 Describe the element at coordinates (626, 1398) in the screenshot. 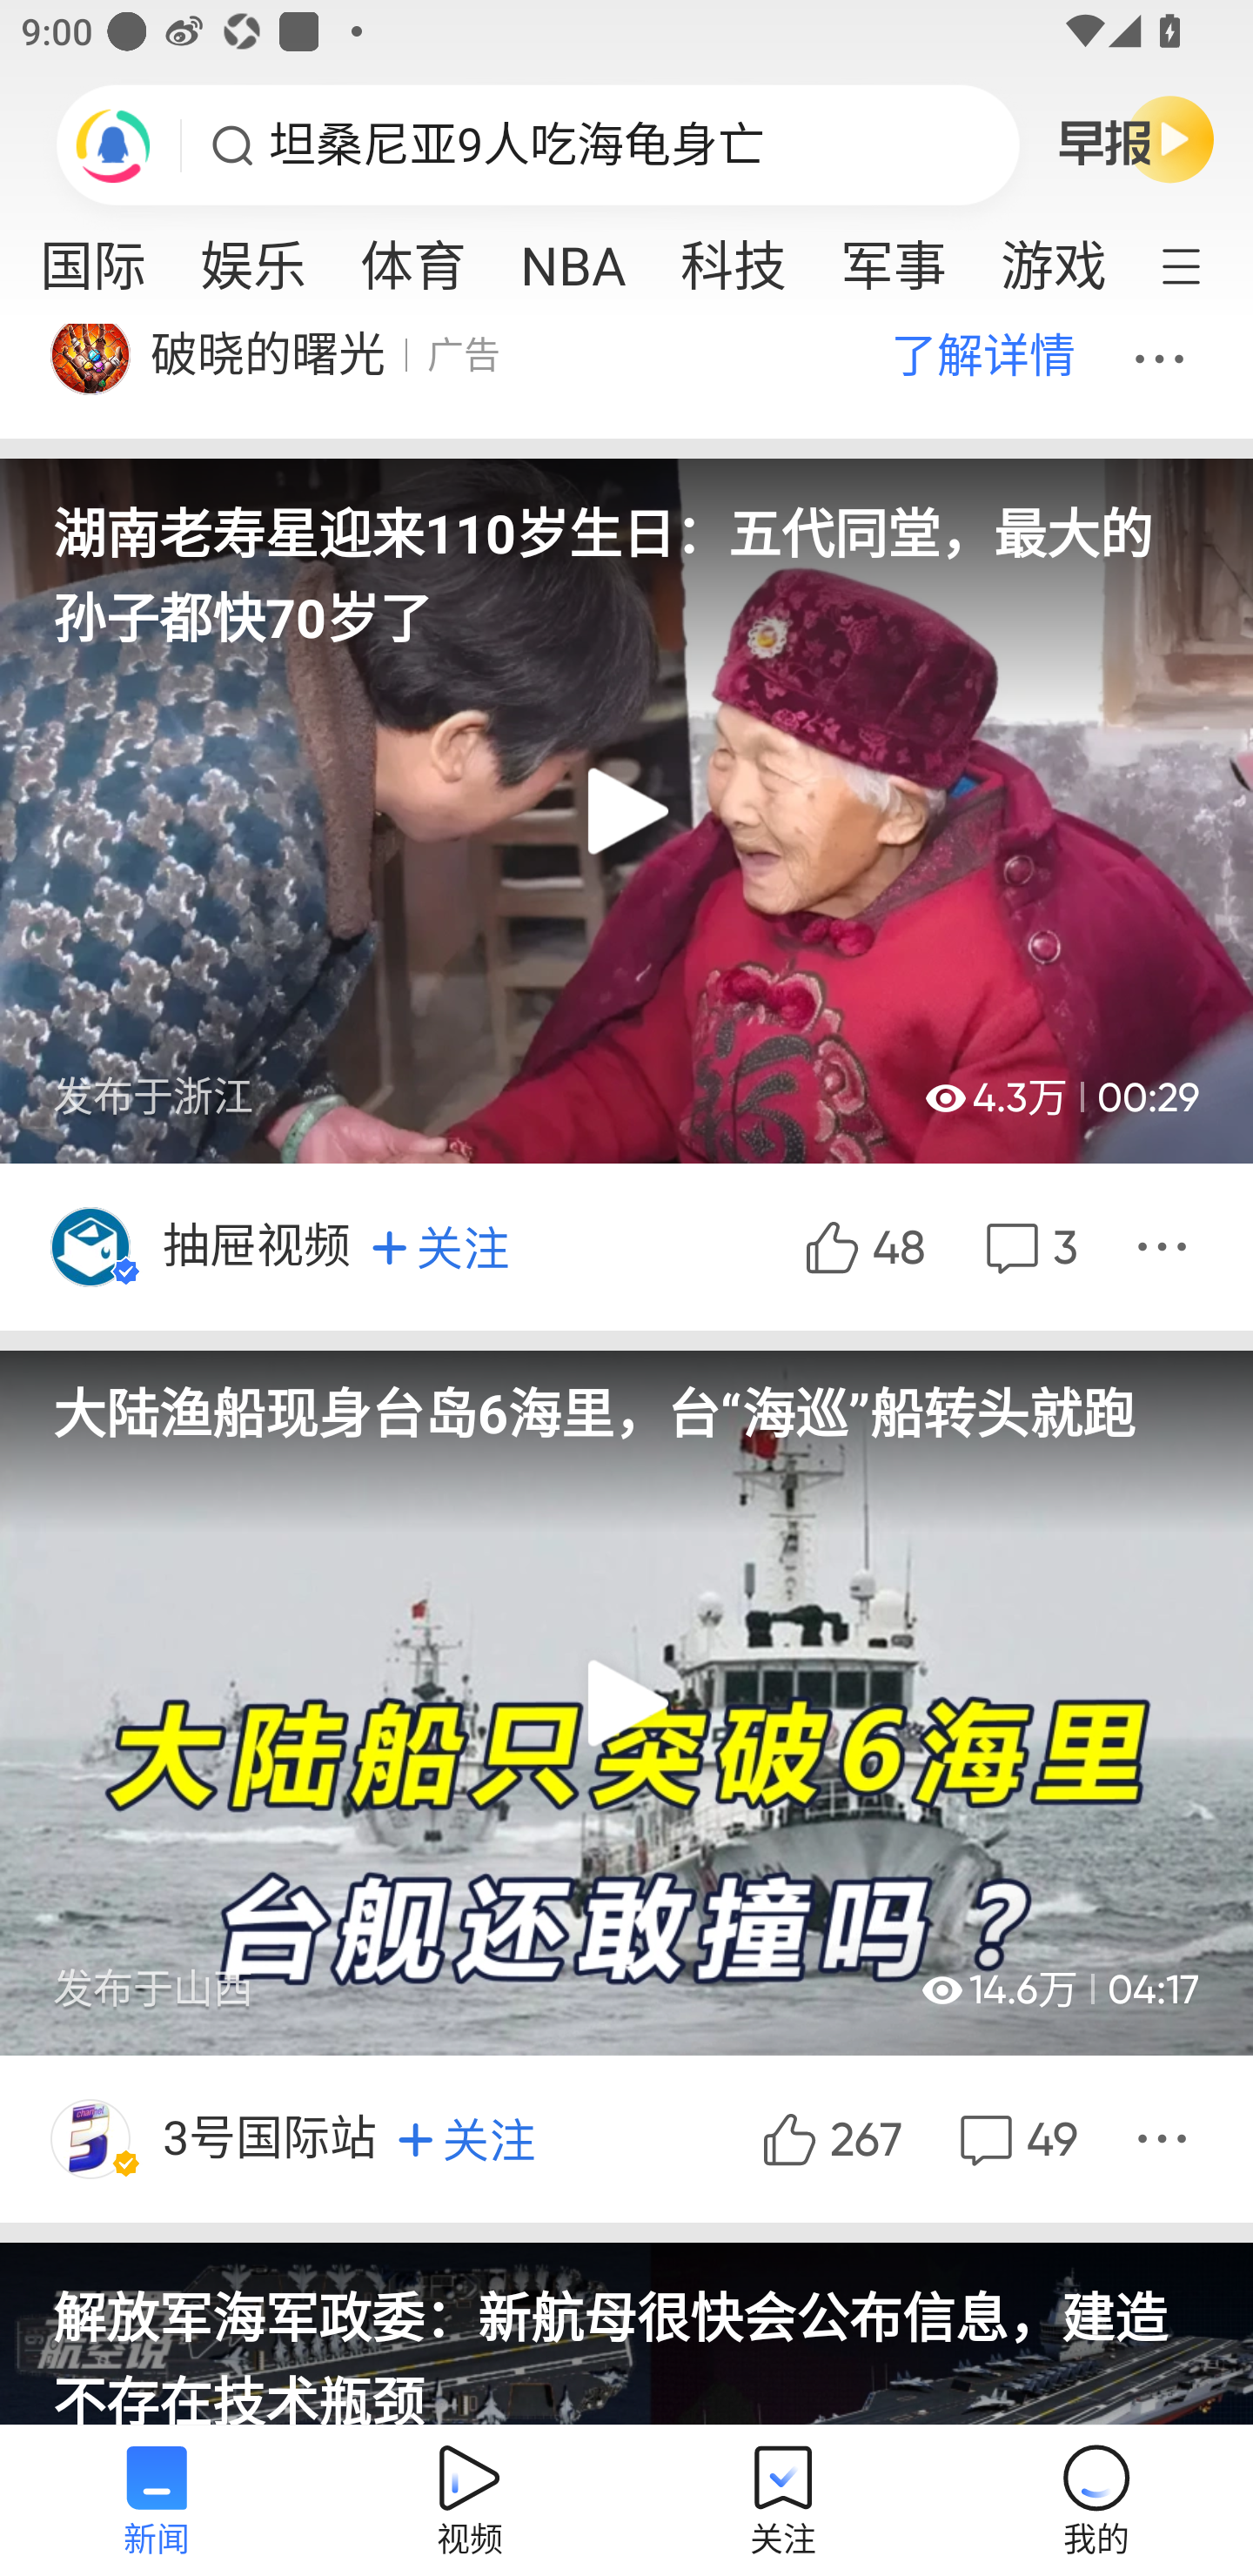

I see `大陆渔船现身台岛6海里，台“海巡”船转头就跑` at that location.